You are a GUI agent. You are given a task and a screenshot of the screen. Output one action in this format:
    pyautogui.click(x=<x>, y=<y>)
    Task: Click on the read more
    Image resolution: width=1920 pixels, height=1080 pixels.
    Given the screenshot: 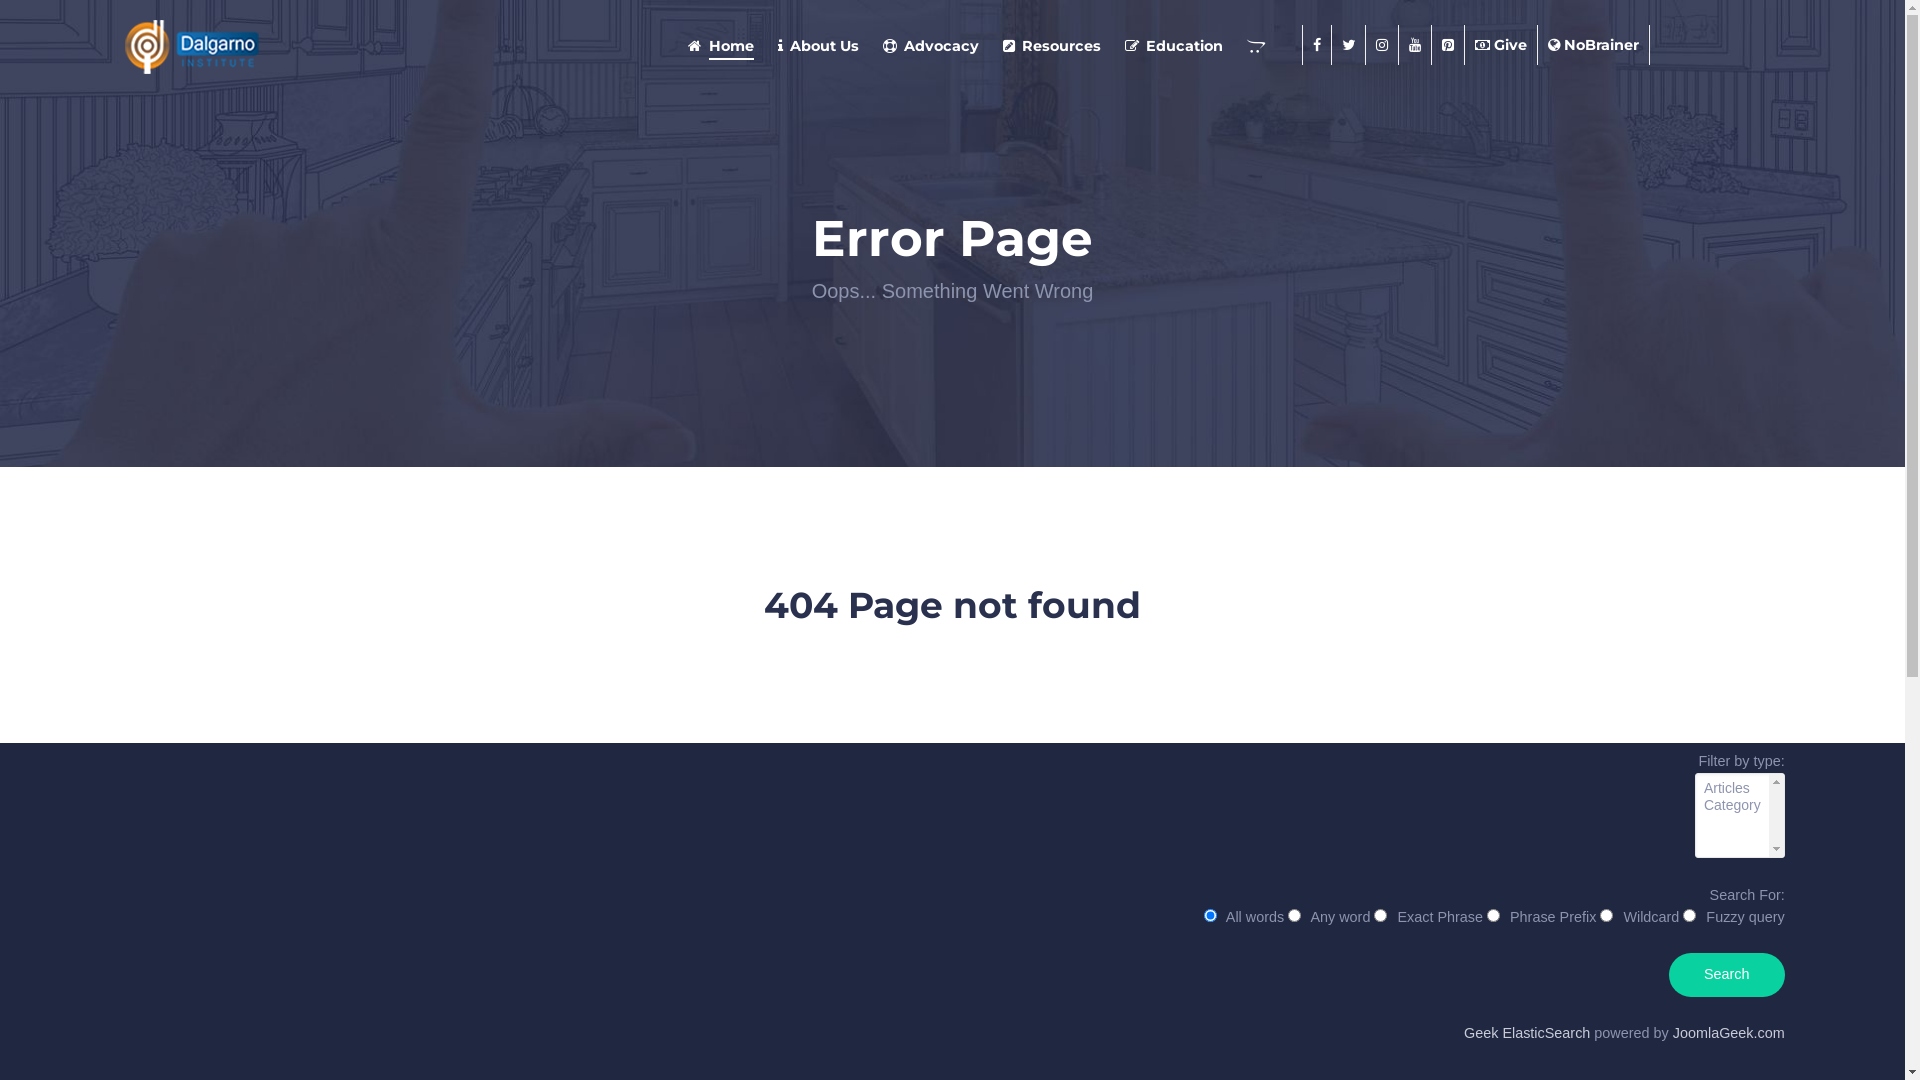 What is the action you would take?
    pyautogui.click(x=213, y=357)
    